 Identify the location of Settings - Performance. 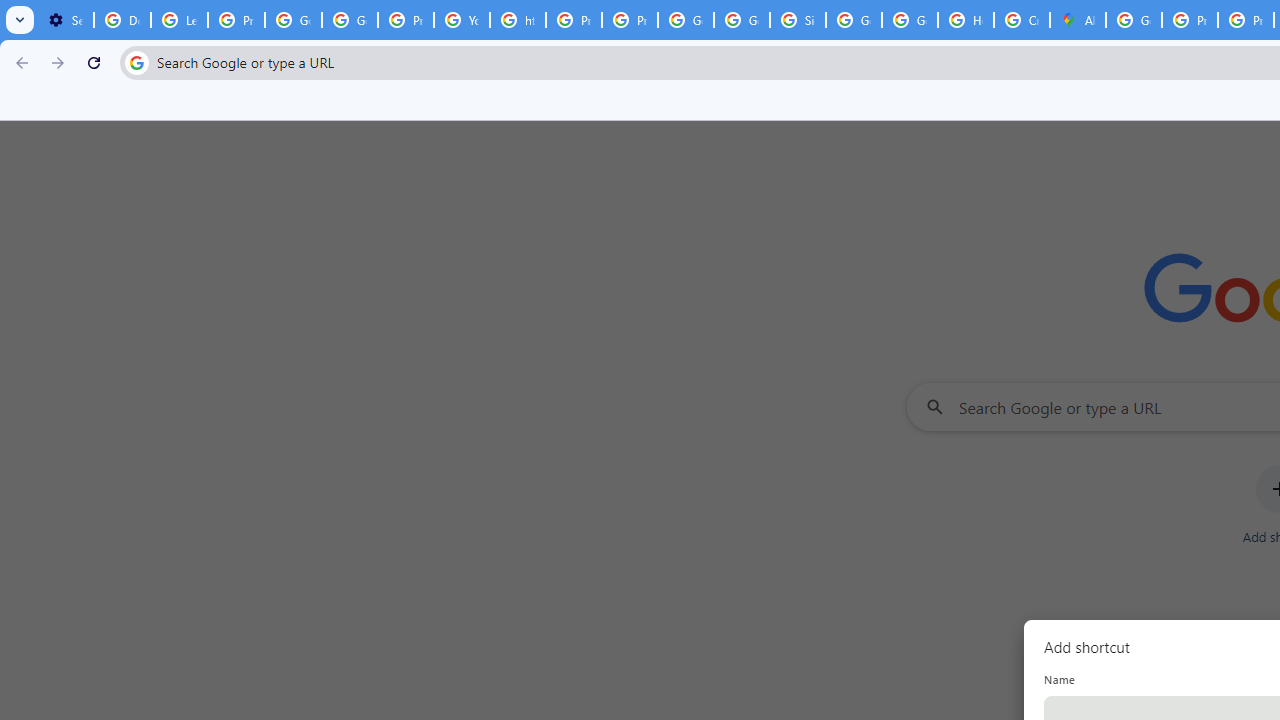
(65, 20).